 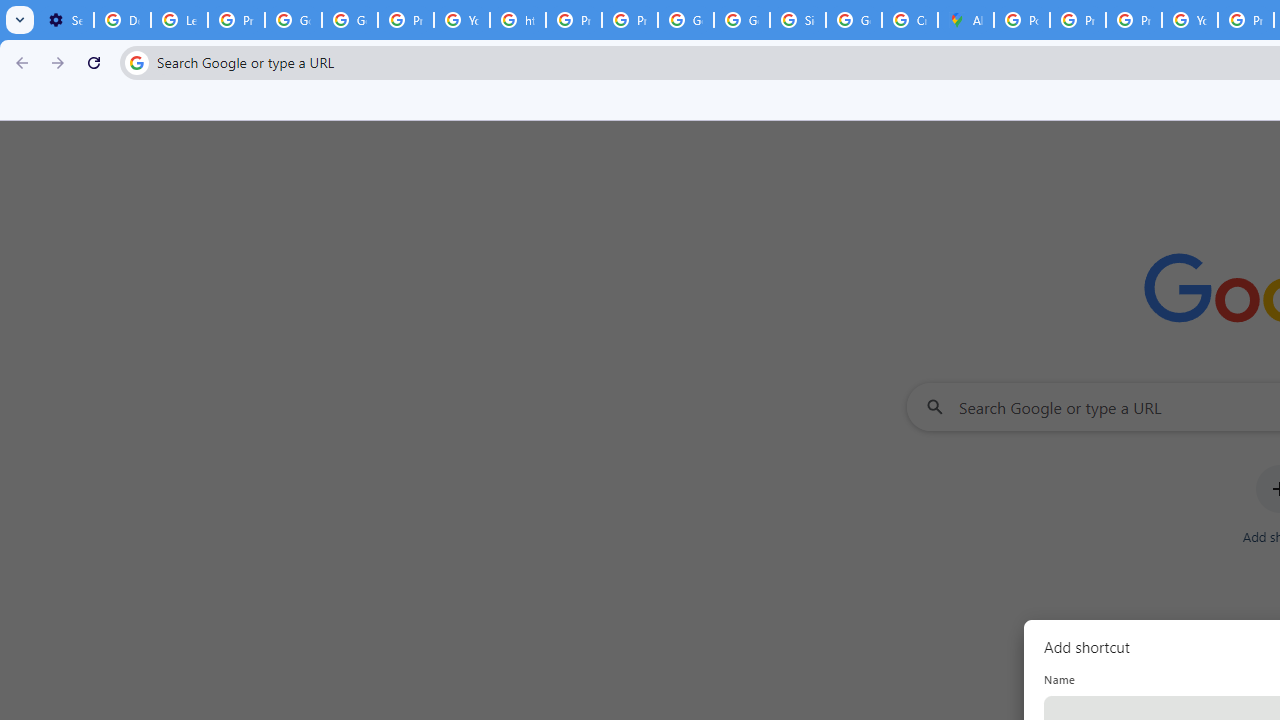 What do you see at coordinates (1022, 20) in the screenshot?
I see `Policy Accountability and Transparency - Transparency Center` at bounding box center [1022, 20].